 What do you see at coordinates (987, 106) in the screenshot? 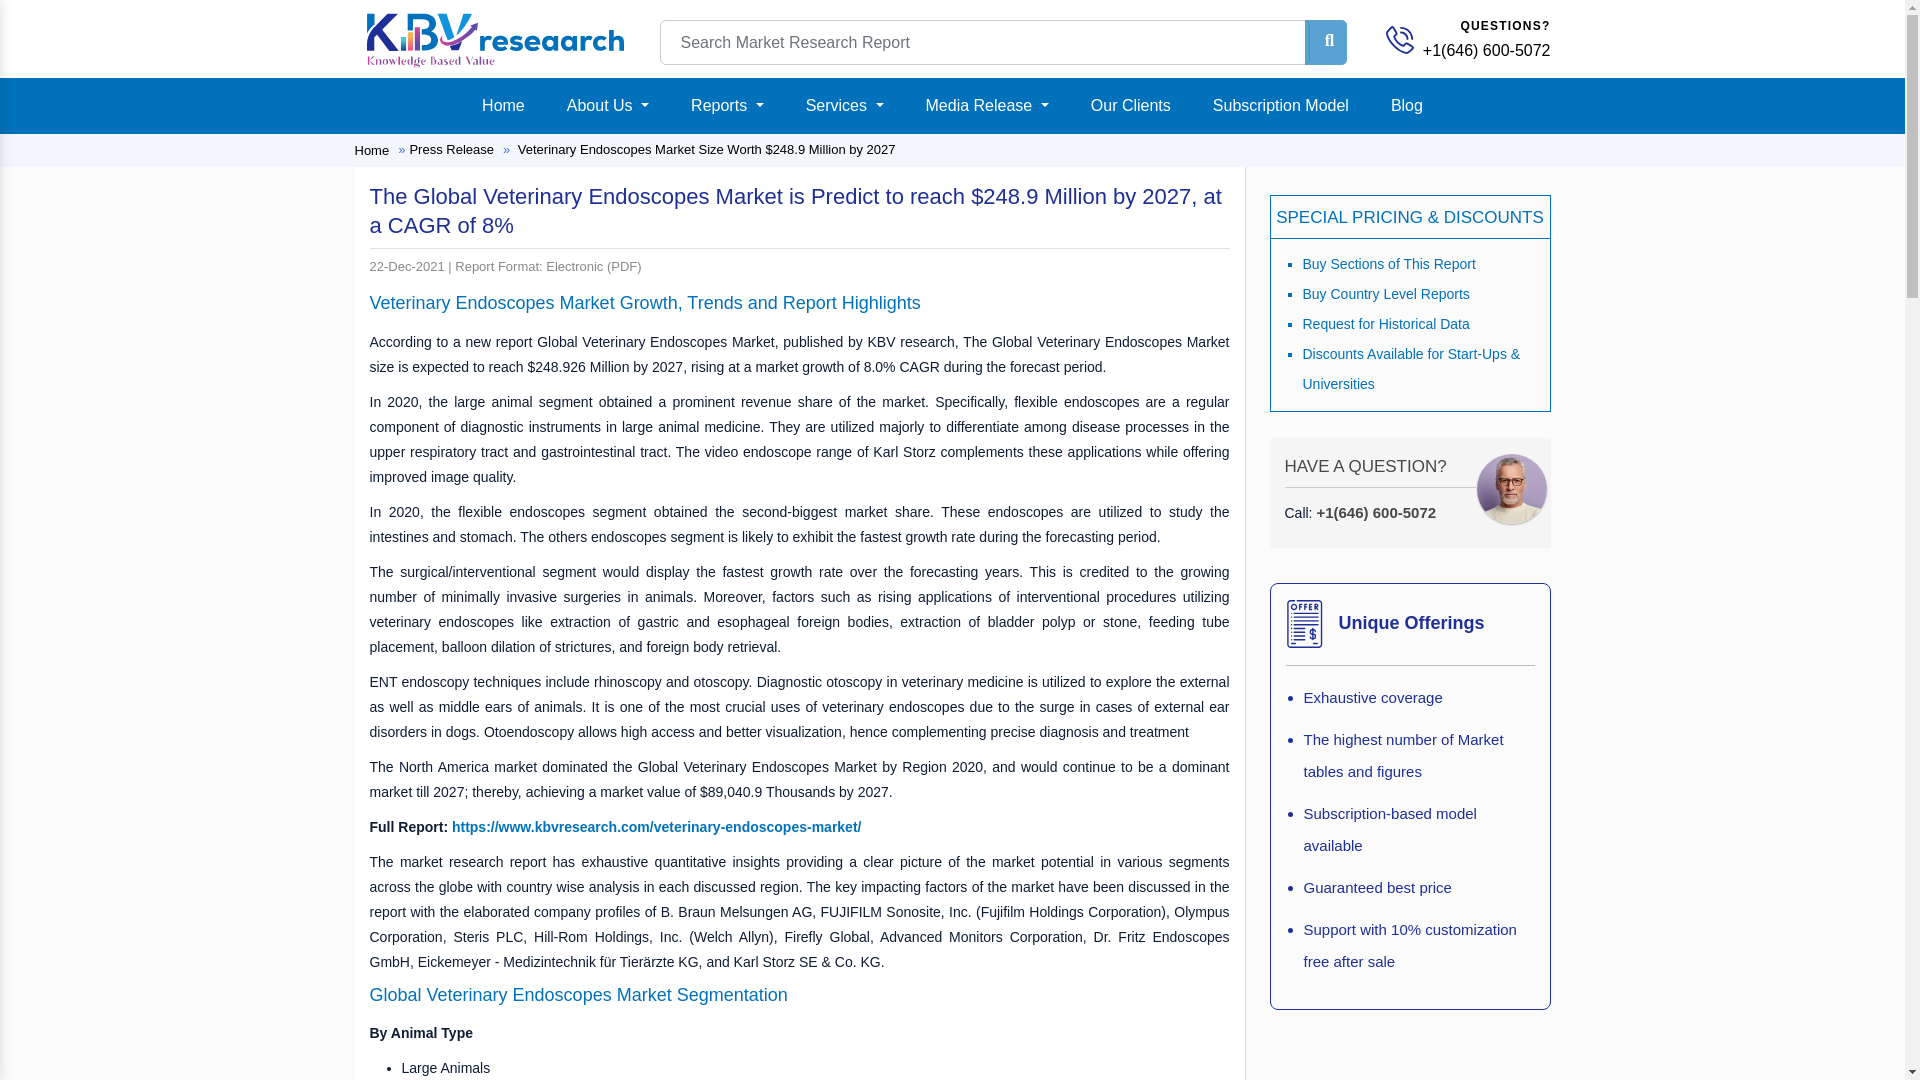
I see `Media Release` at bounding box center [987, 106].